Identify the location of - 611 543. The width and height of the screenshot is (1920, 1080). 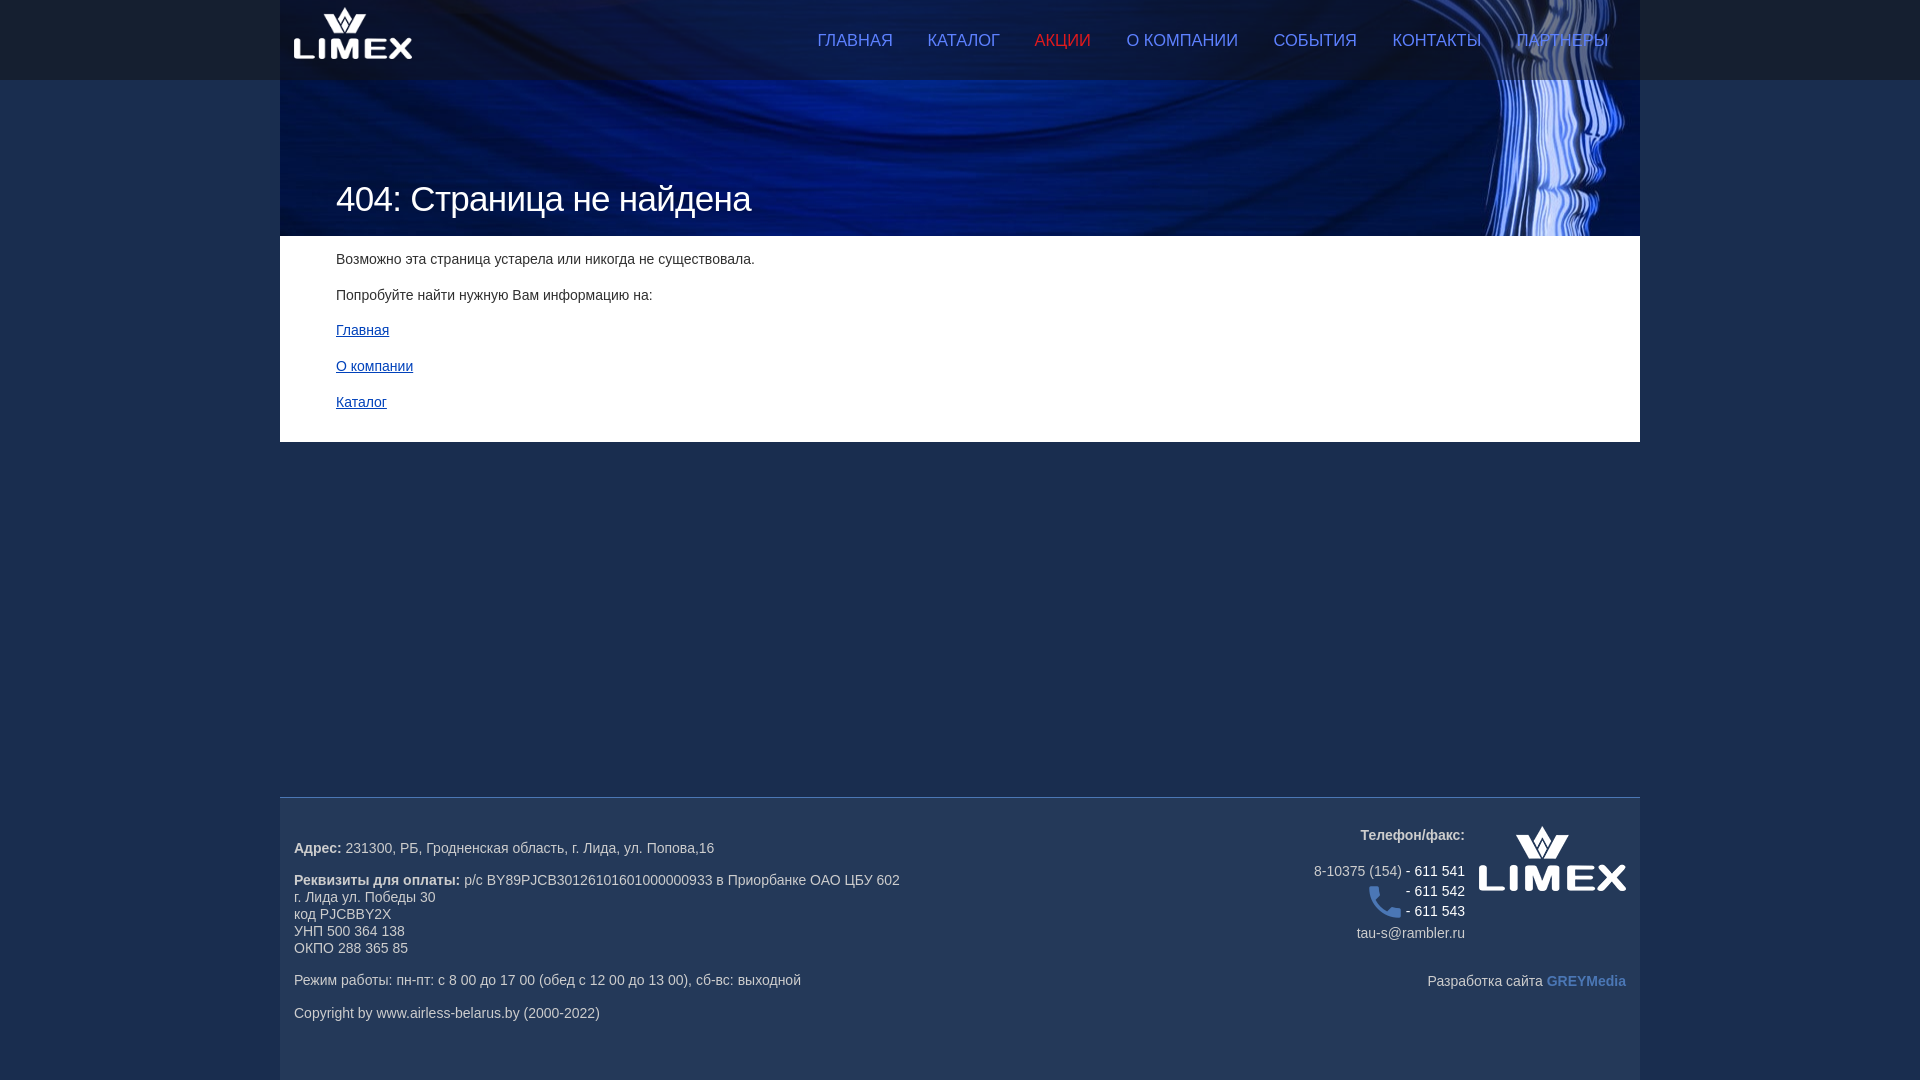
(1436, 911).